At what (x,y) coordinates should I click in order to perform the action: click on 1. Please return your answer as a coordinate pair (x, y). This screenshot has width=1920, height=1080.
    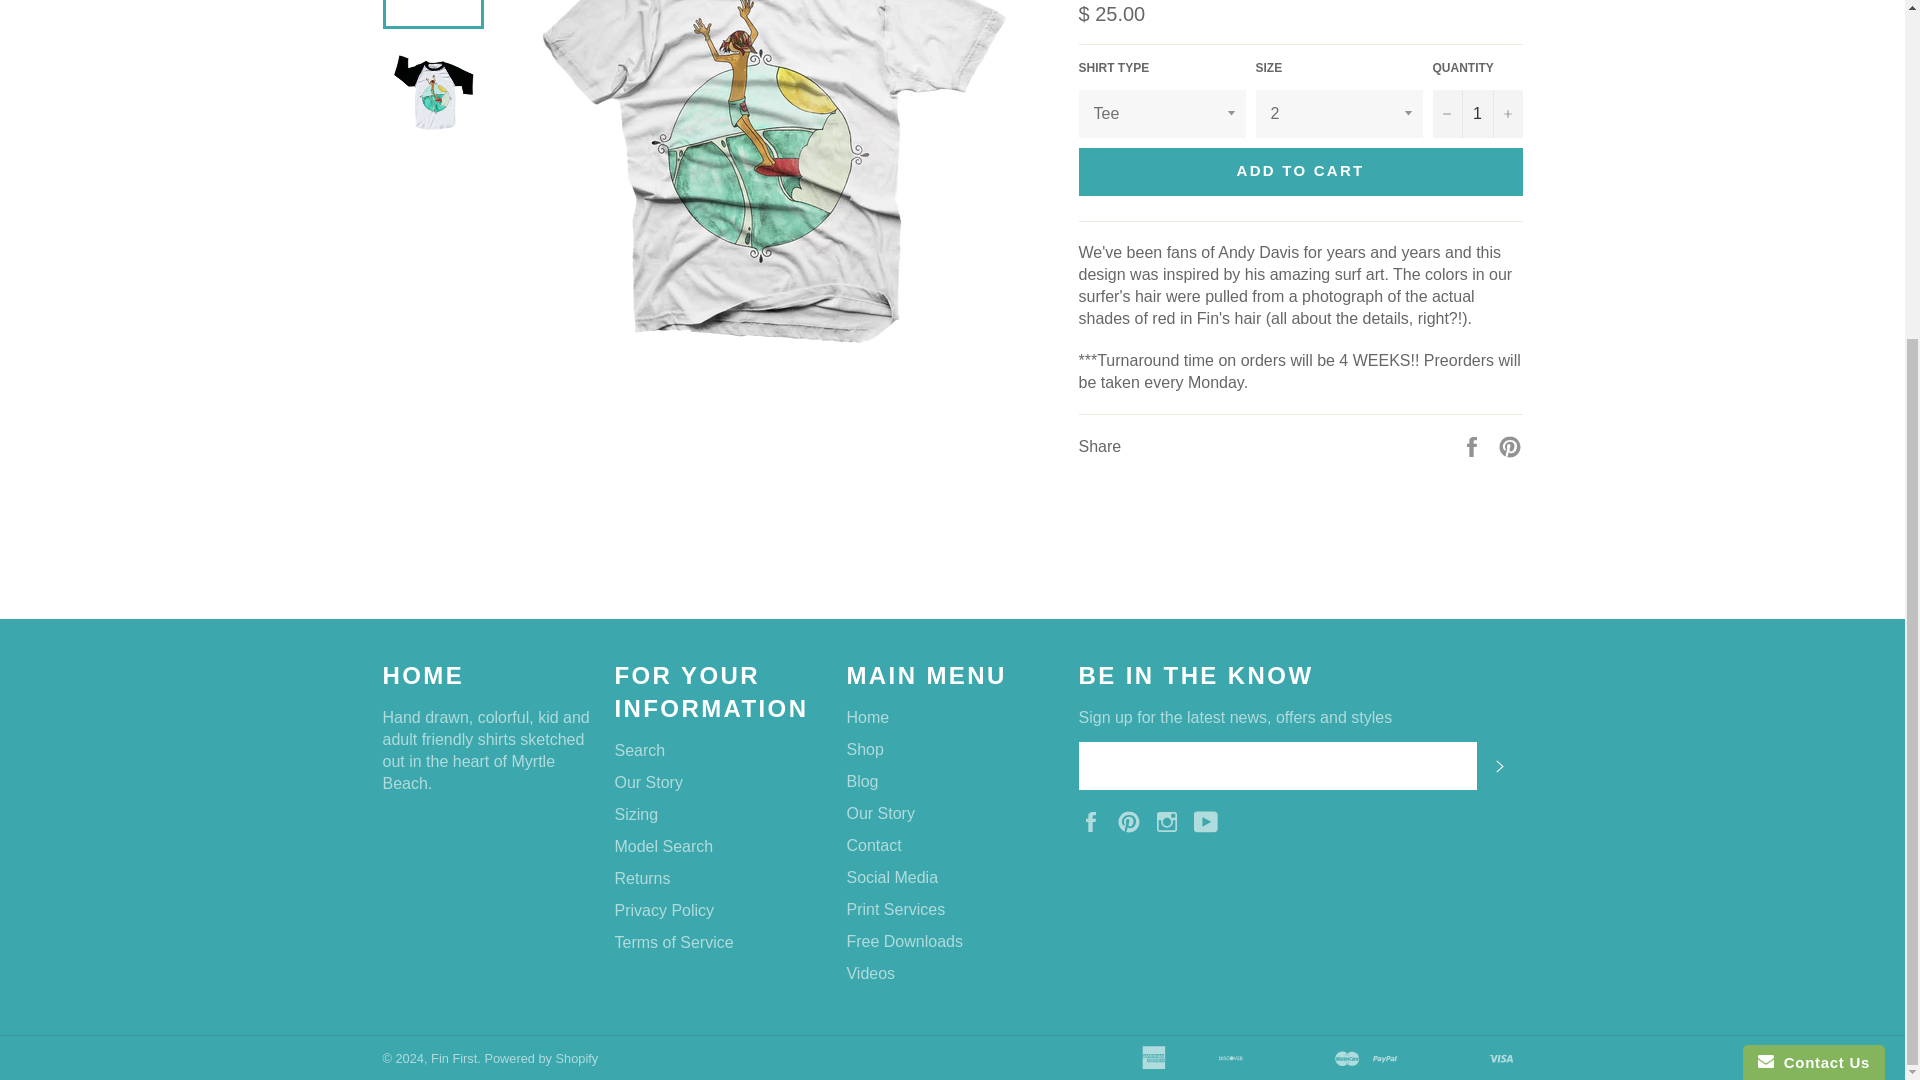
    Looking at the image, I should click on (1477, 114).